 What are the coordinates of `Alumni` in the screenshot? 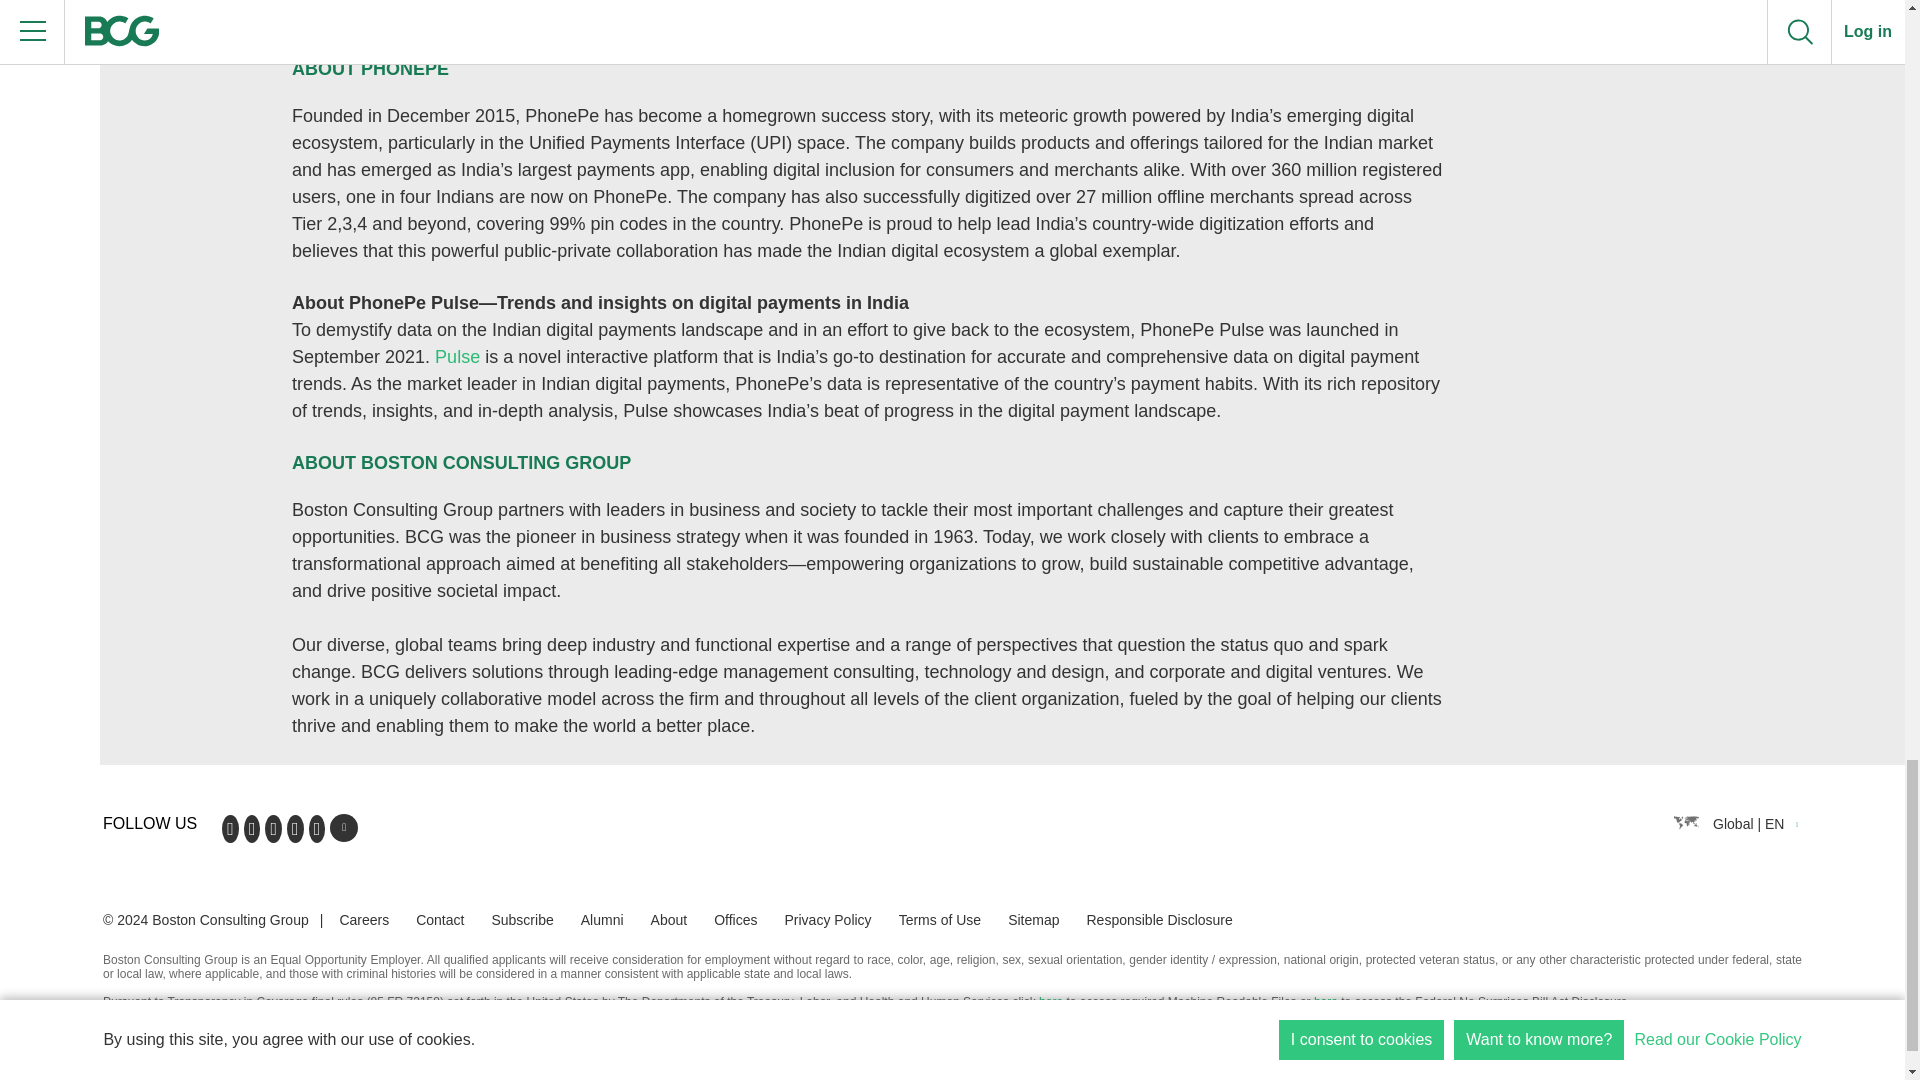 It's located at (602, 919).